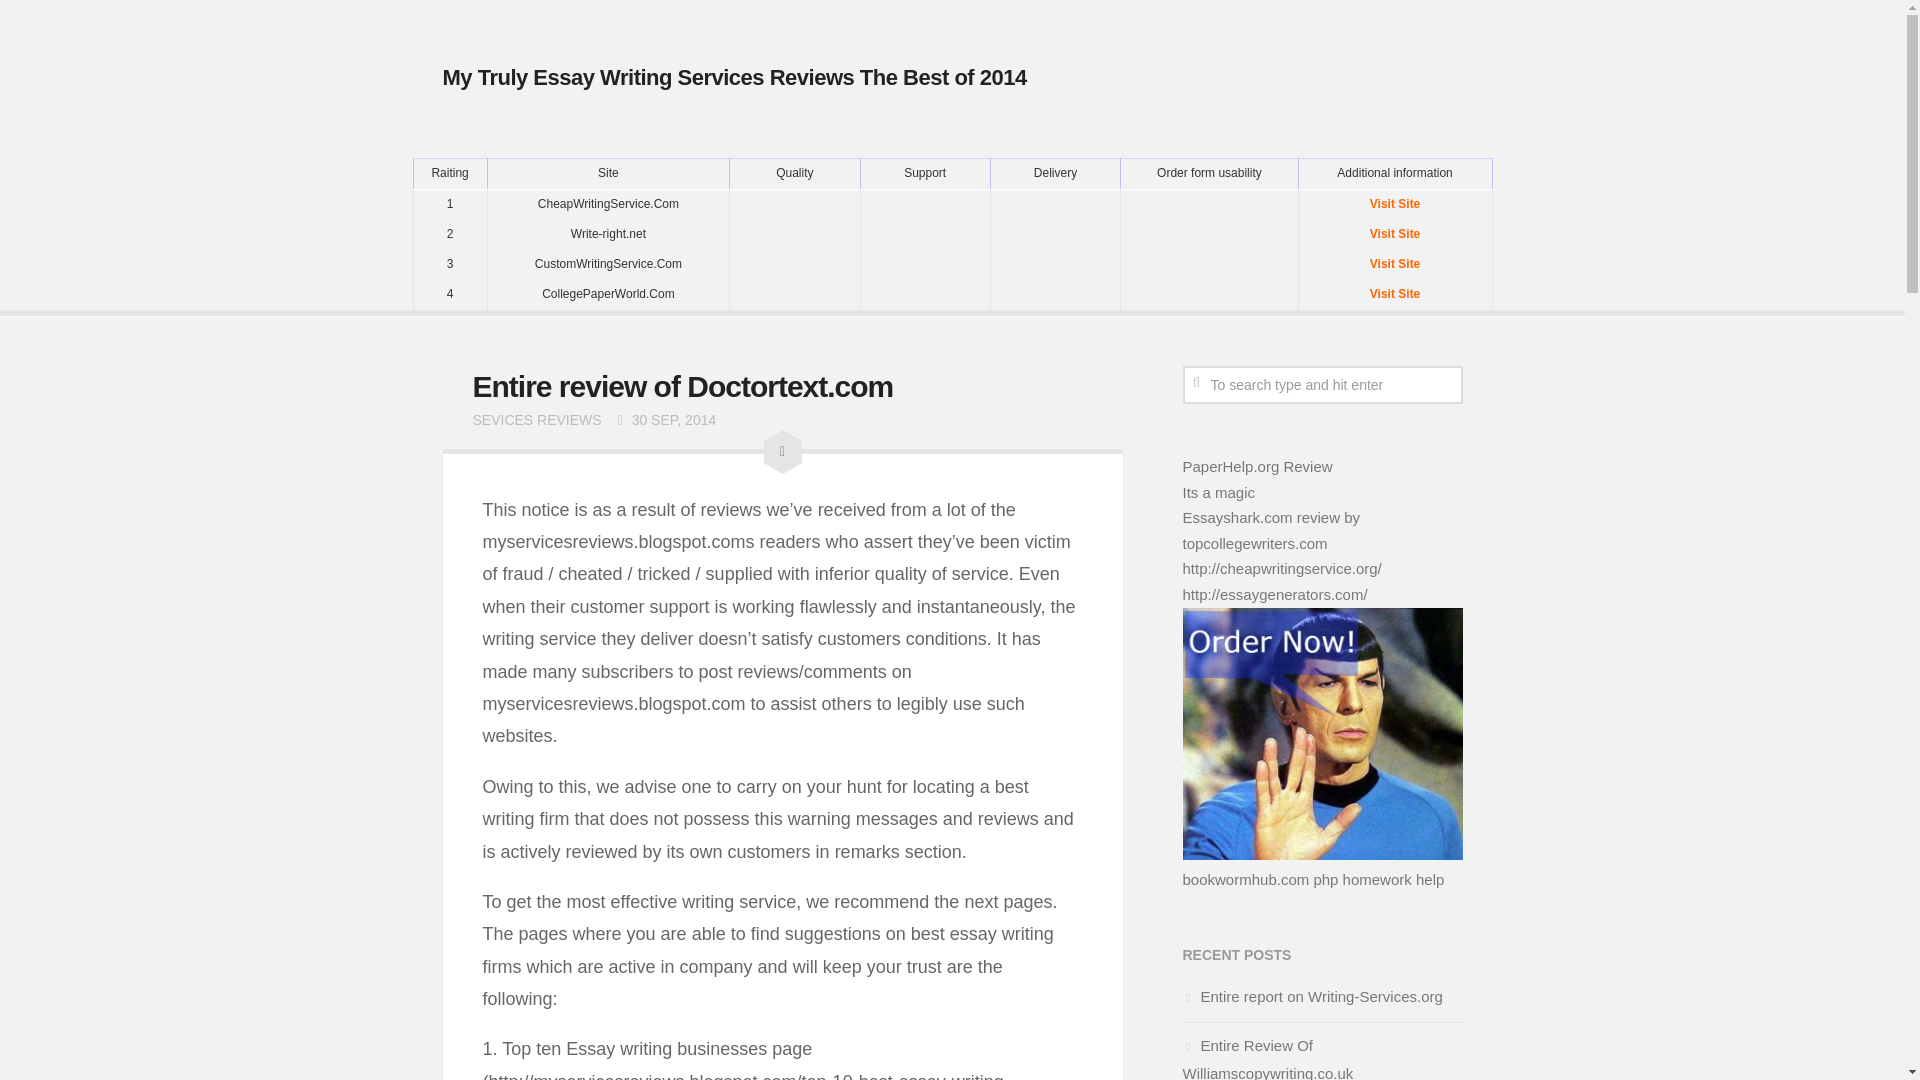  I want to click on To search type and hit enter, so click(1322, 384).